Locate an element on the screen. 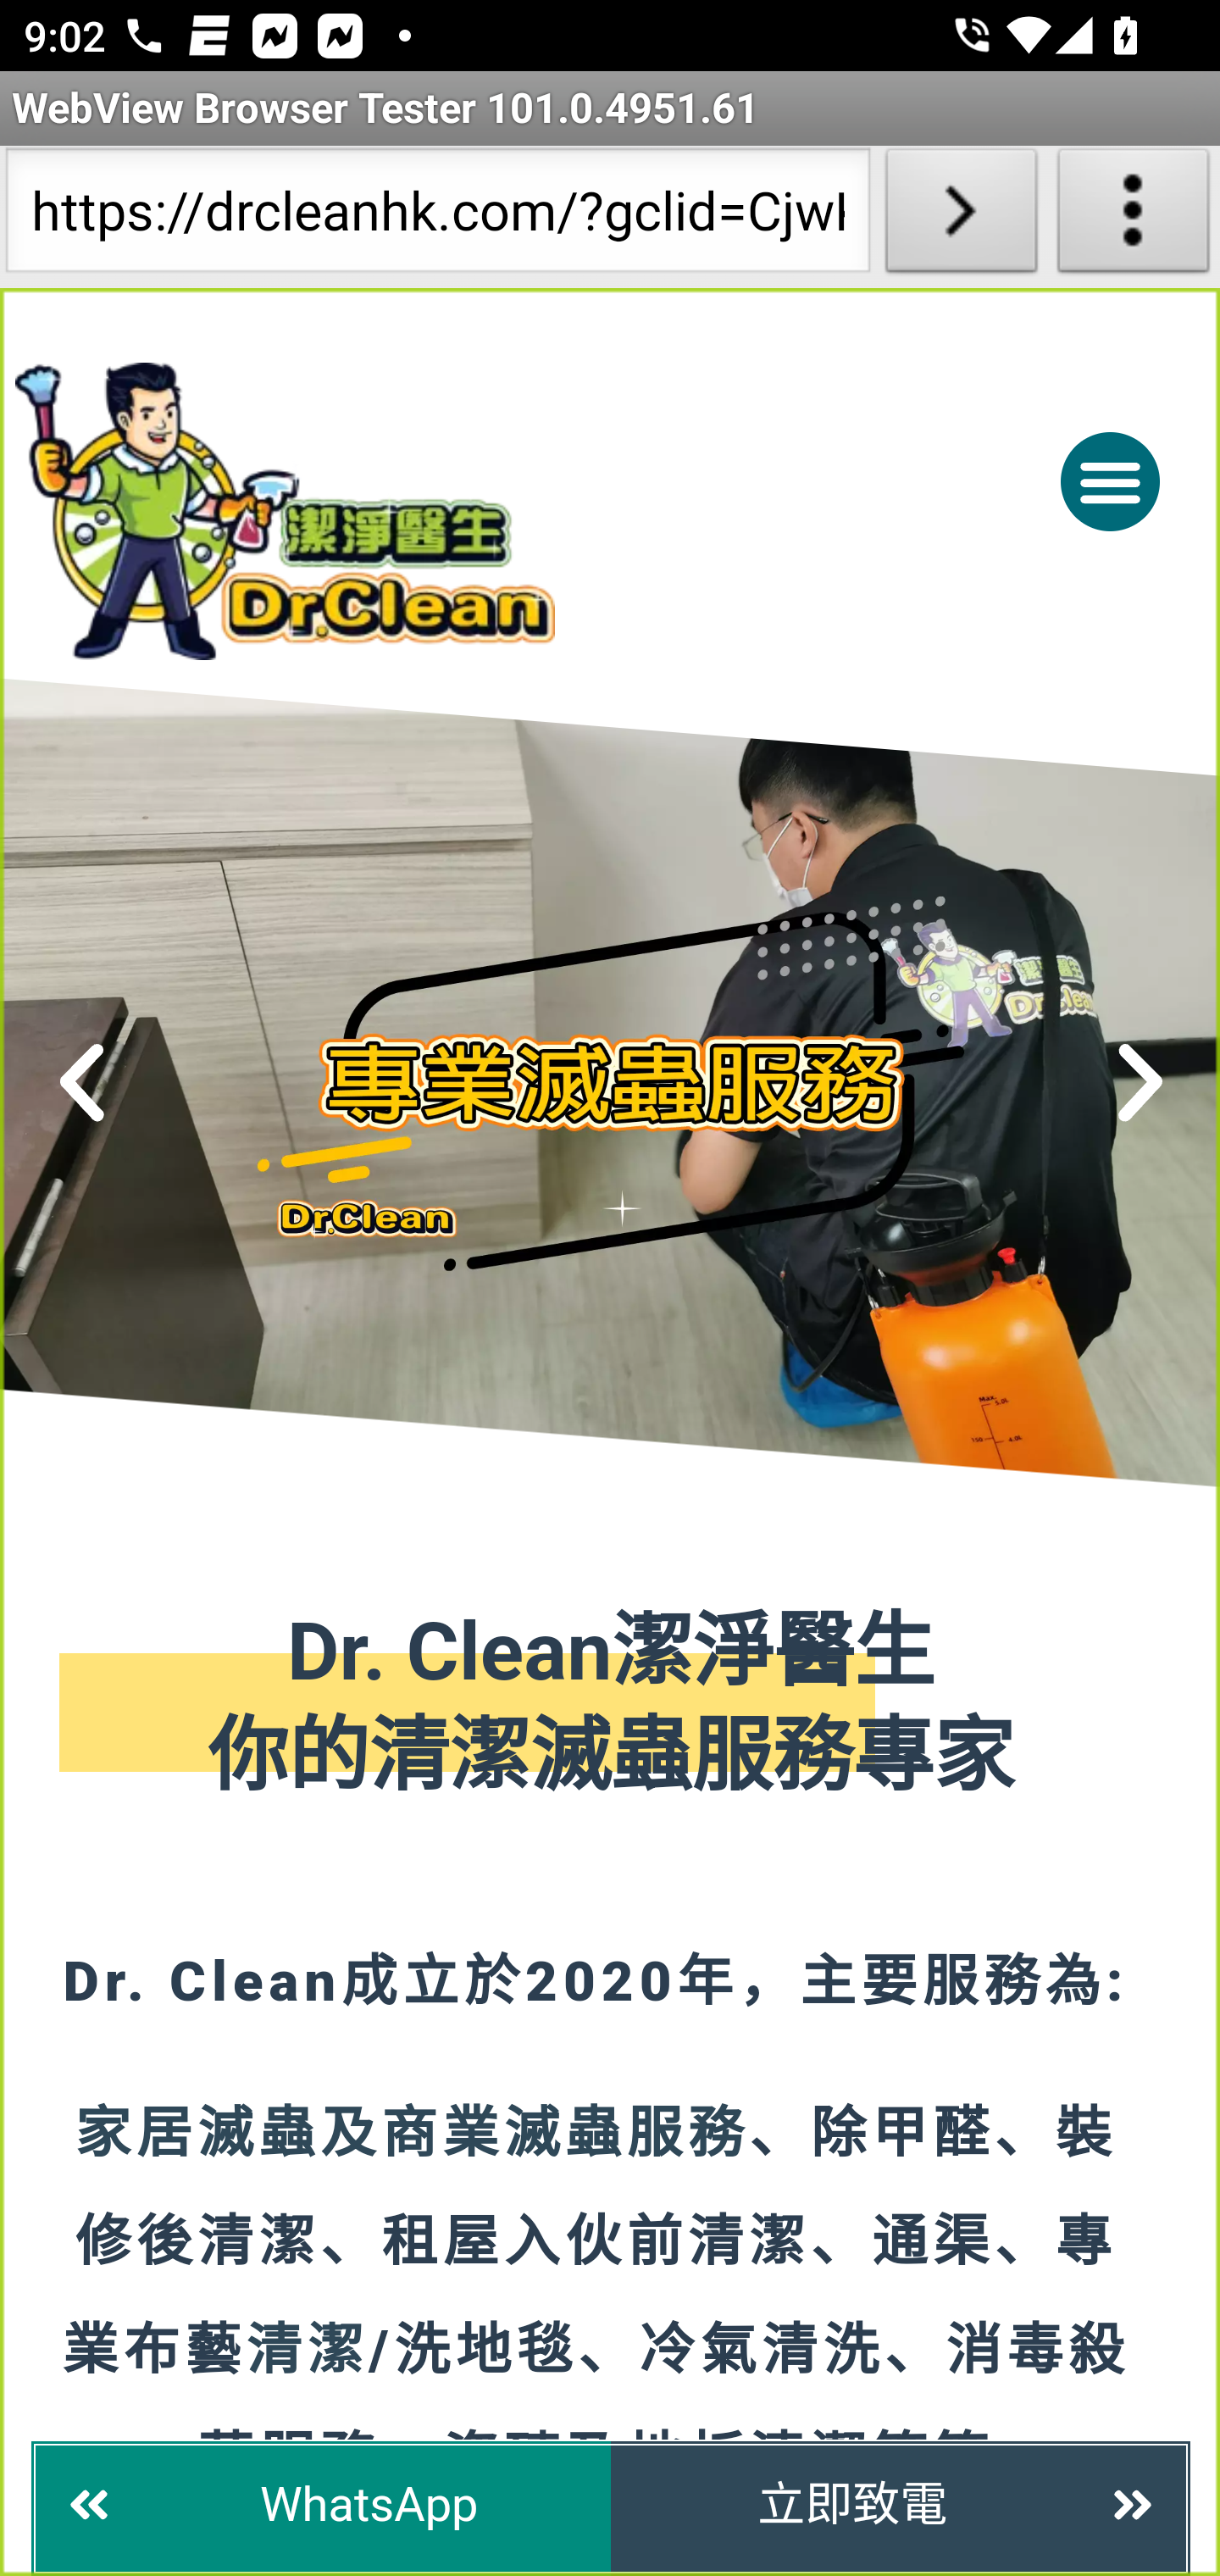  Dr. Clean潔淨醫生 你的清潔滅蟲服務專家 is located at coordinates (612, 1707).